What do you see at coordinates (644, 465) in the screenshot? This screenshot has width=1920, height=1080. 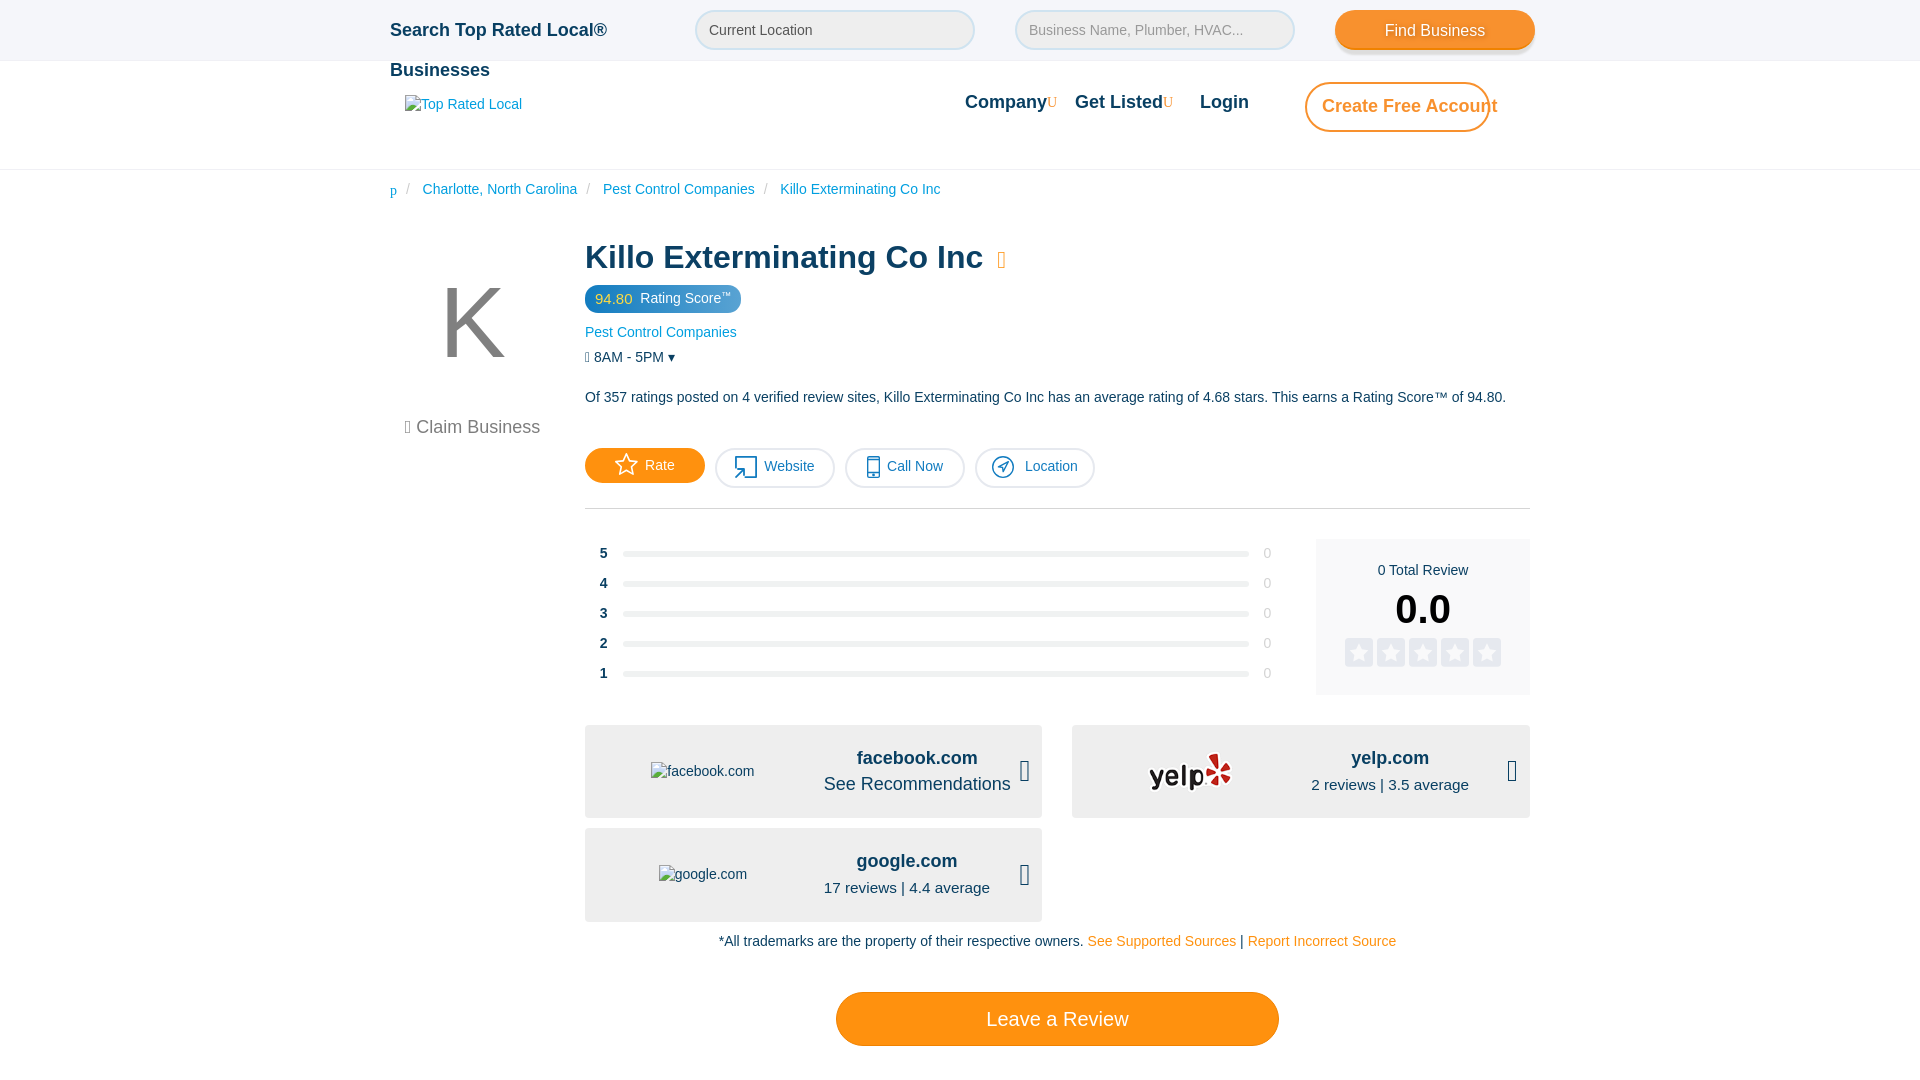 I see `Rate` at bounding box center [644, 465].